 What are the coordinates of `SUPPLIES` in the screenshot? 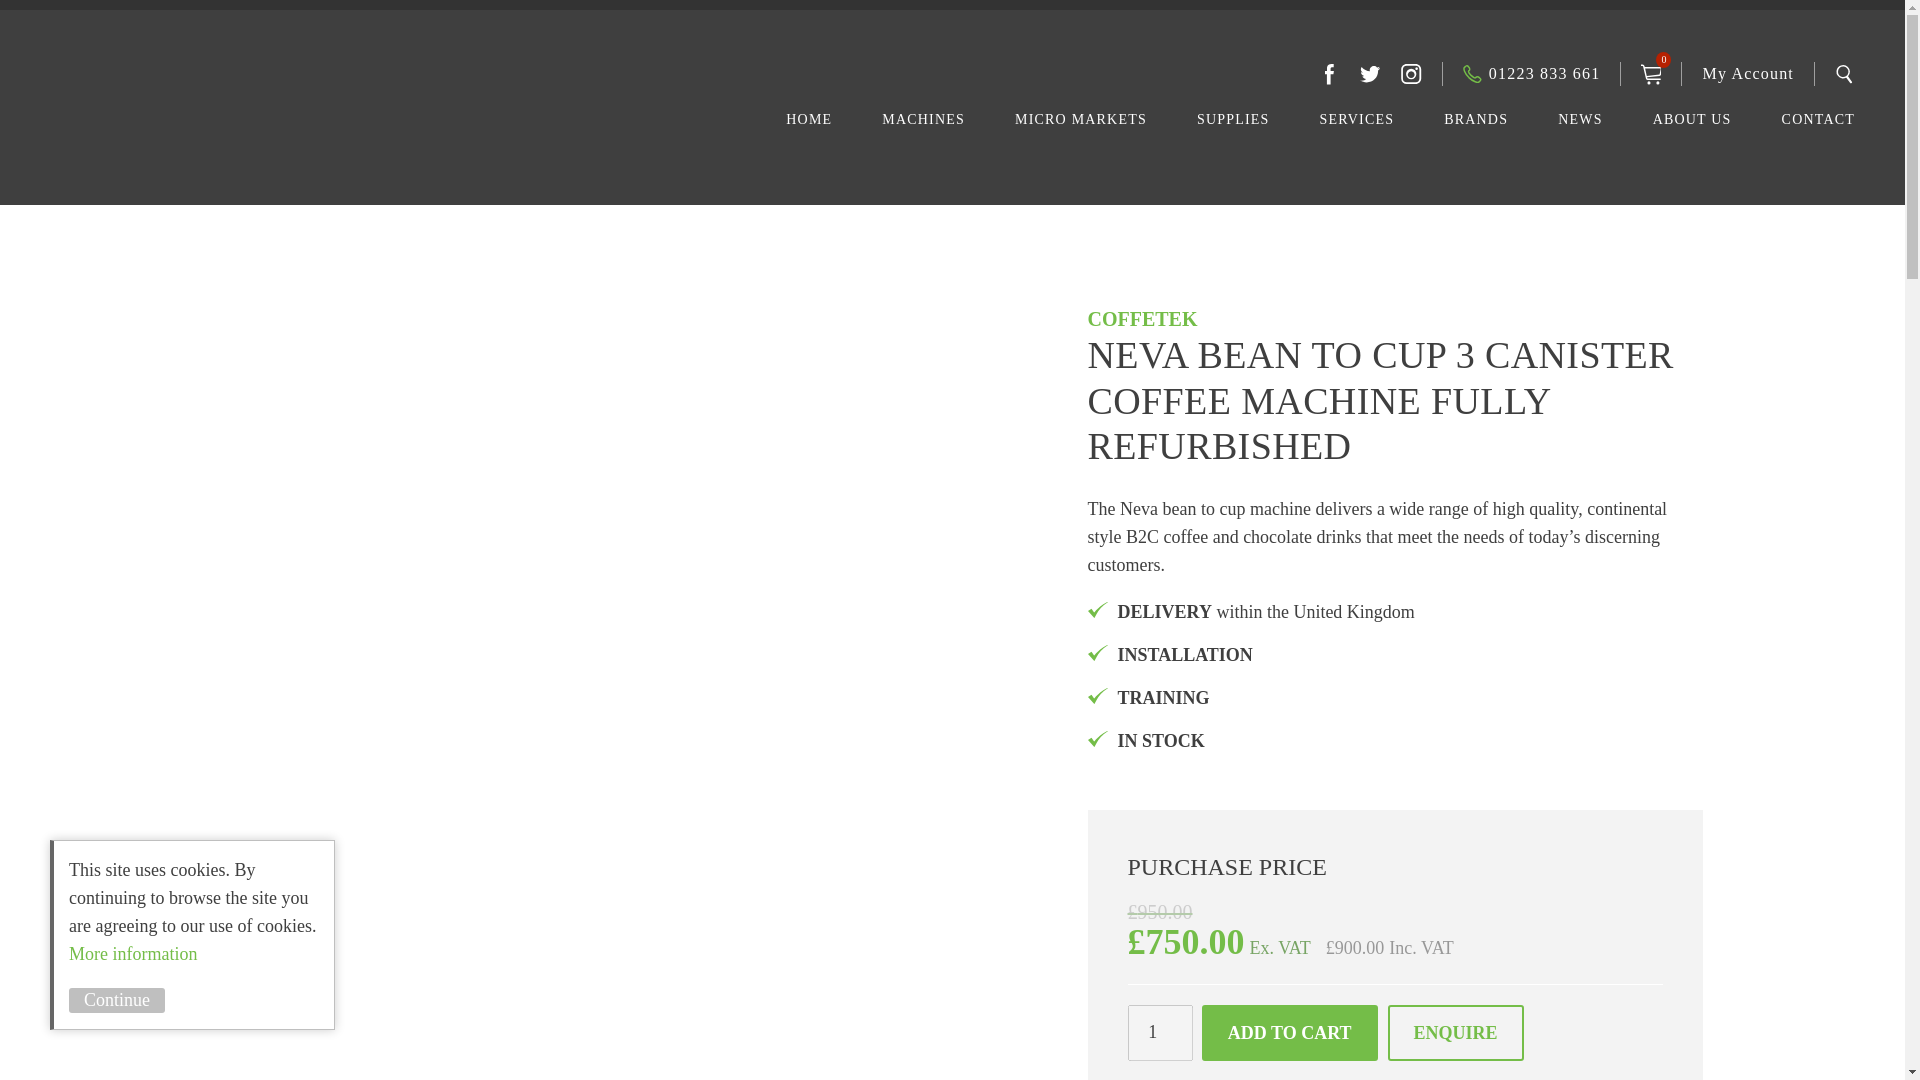 It's located at (1232, 128).